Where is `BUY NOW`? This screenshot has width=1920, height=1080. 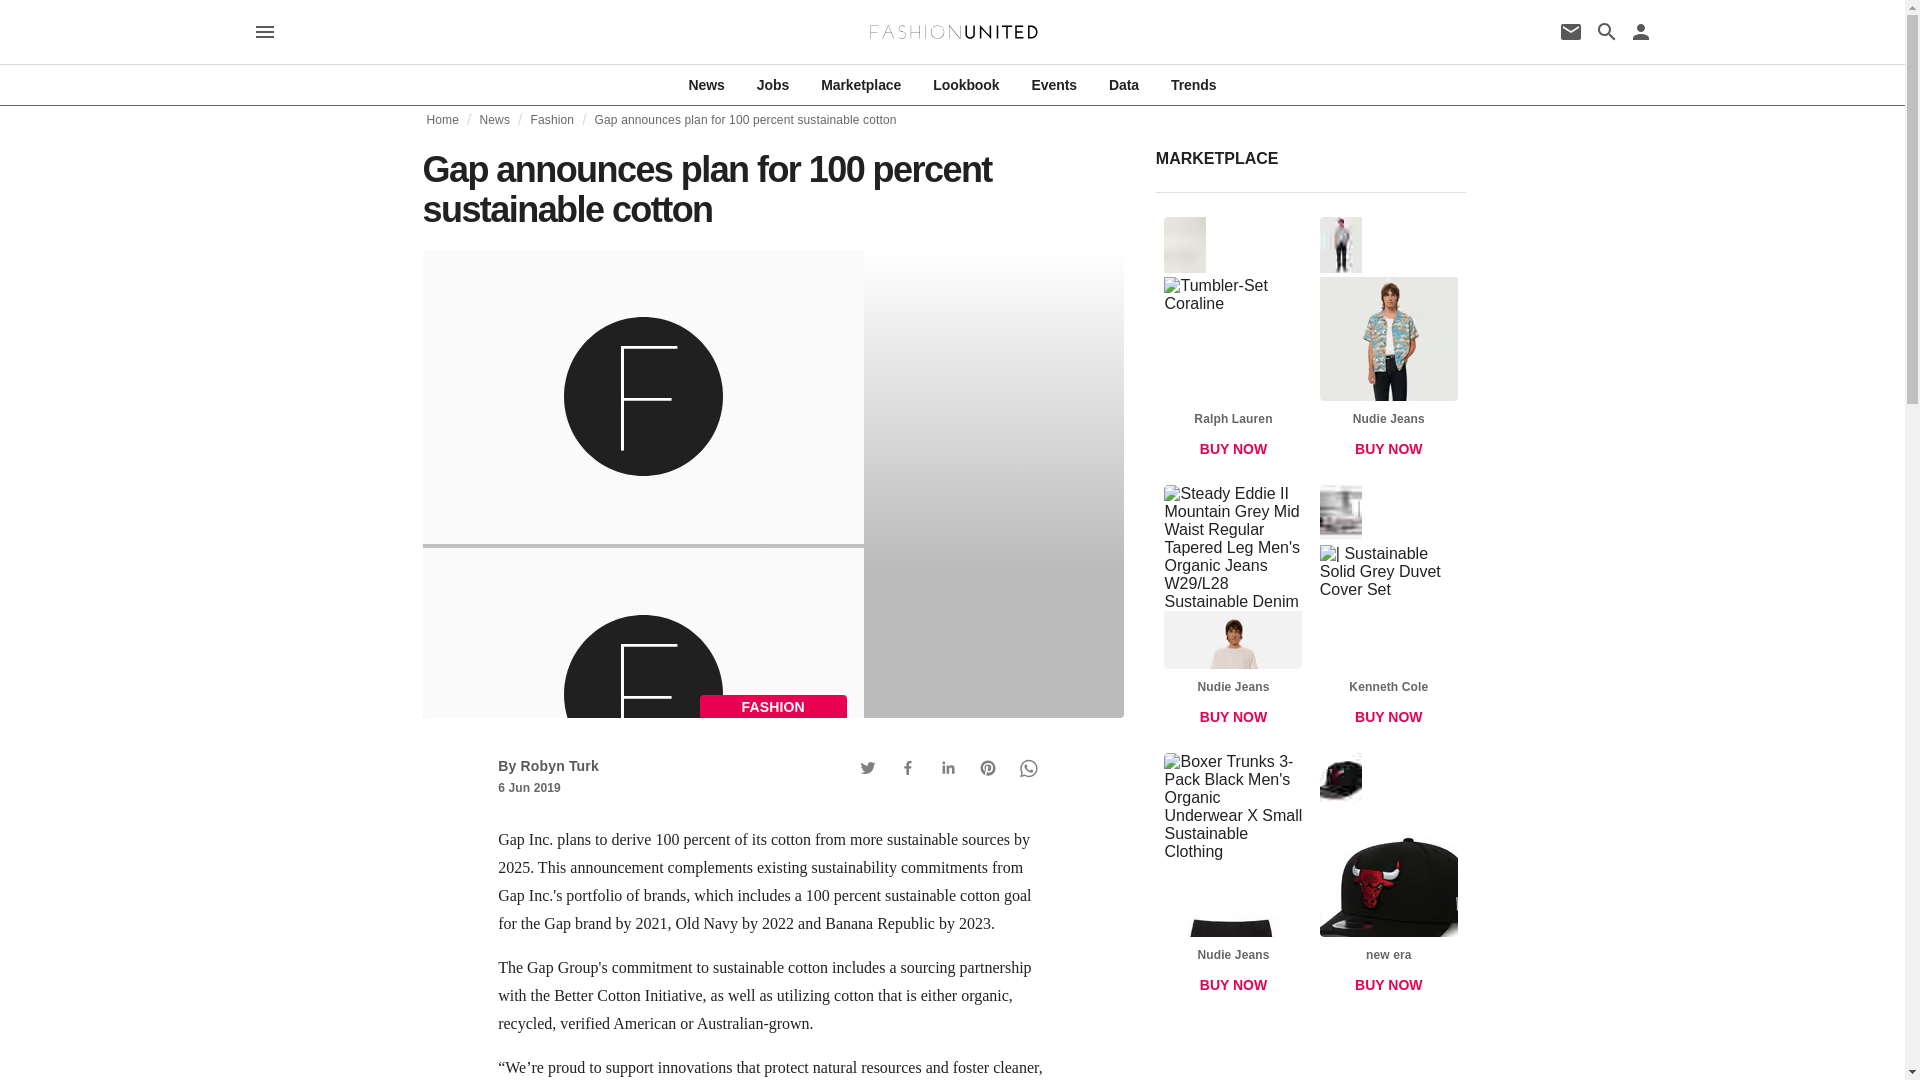 BUY NOW is located at coordinates (1233, 985).